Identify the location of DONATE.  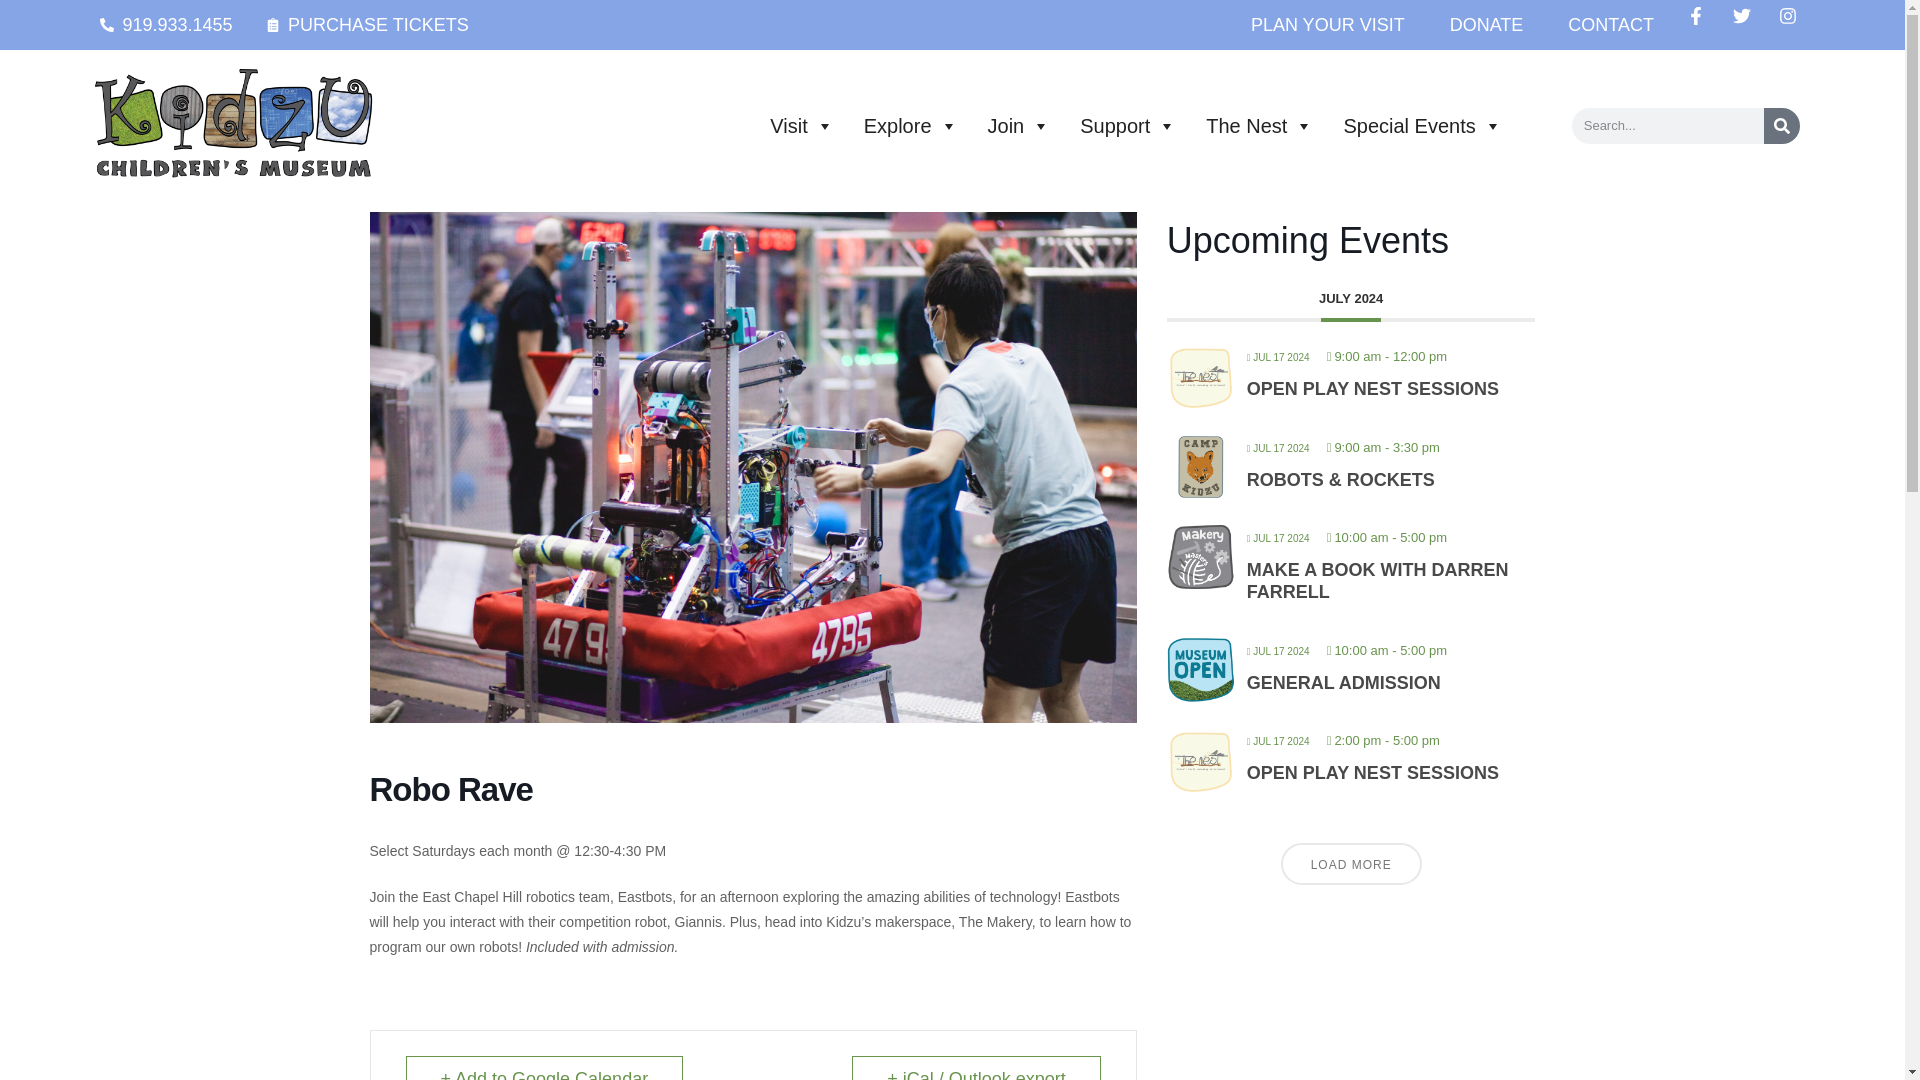
(1486, 24).